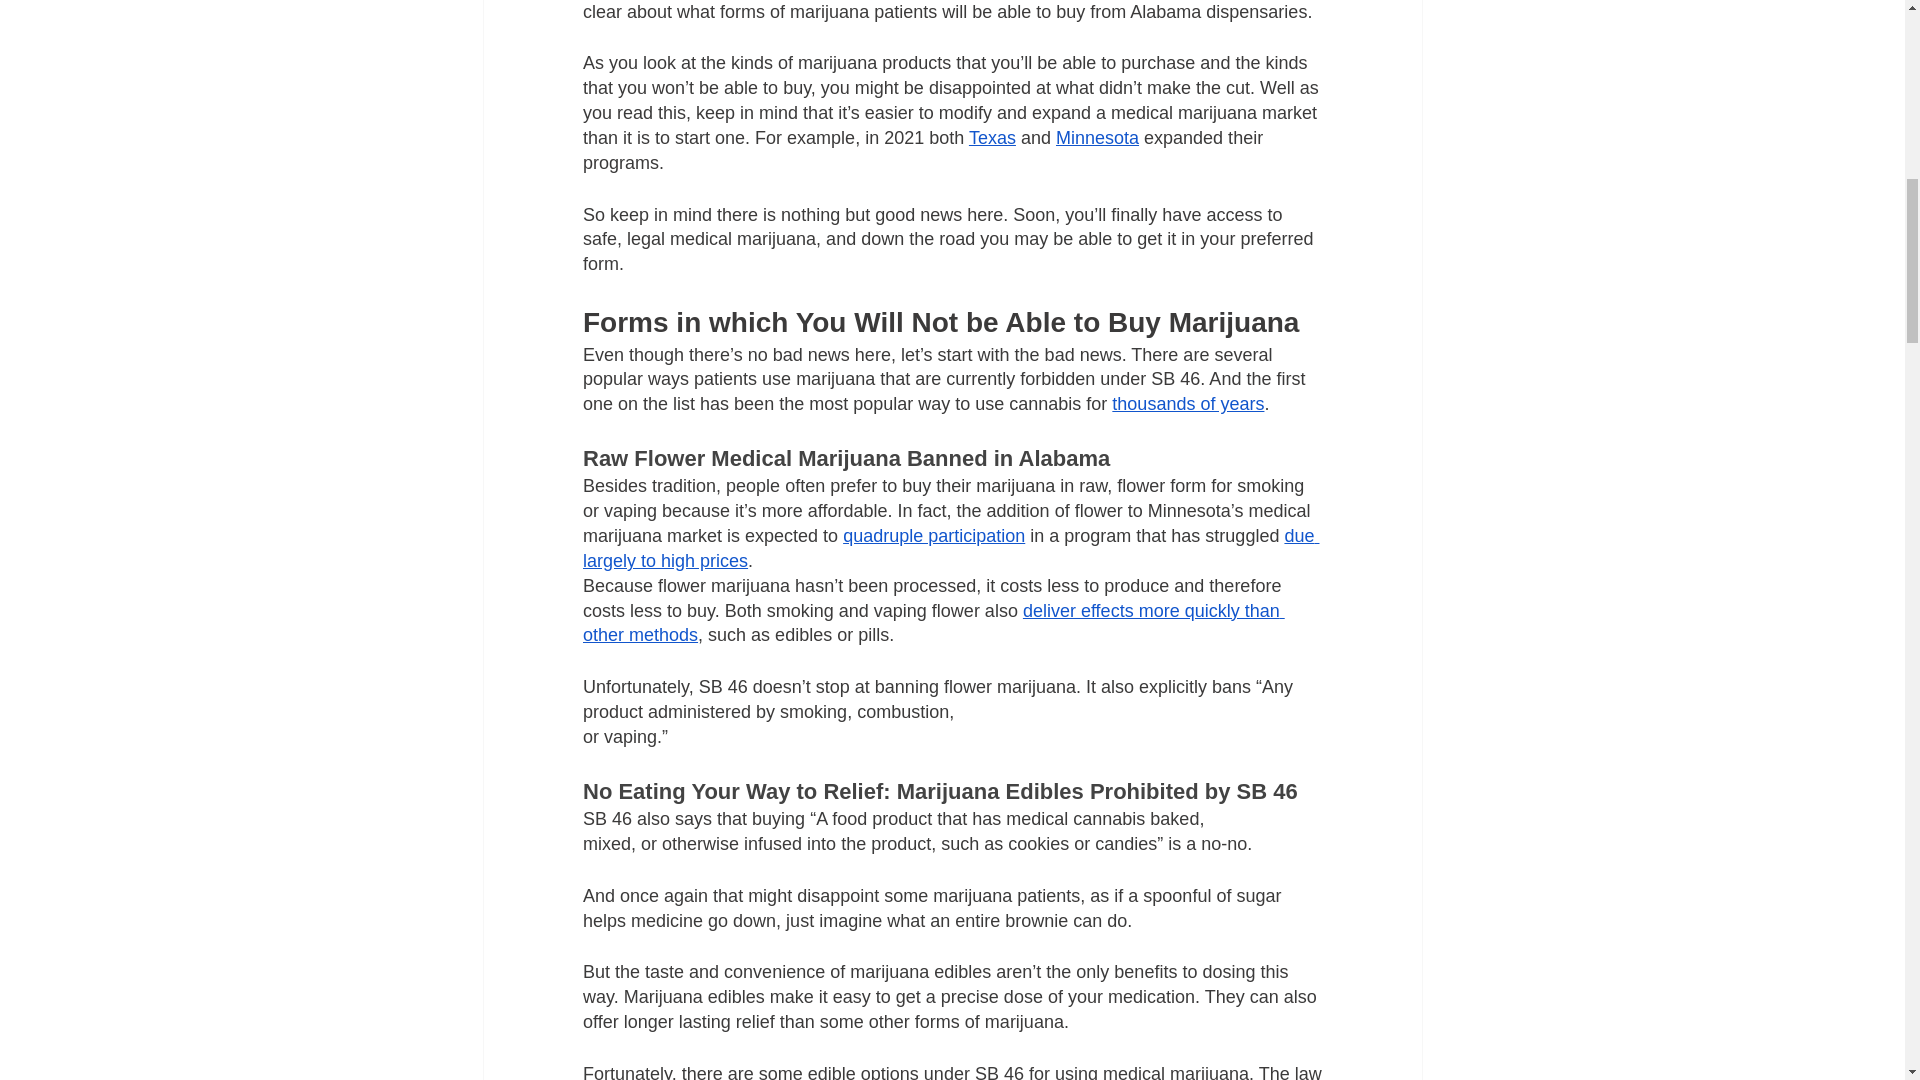 The width and height of the screenshot is (1920, 1080). I want to click on Minnesota, so click(1096, 138).